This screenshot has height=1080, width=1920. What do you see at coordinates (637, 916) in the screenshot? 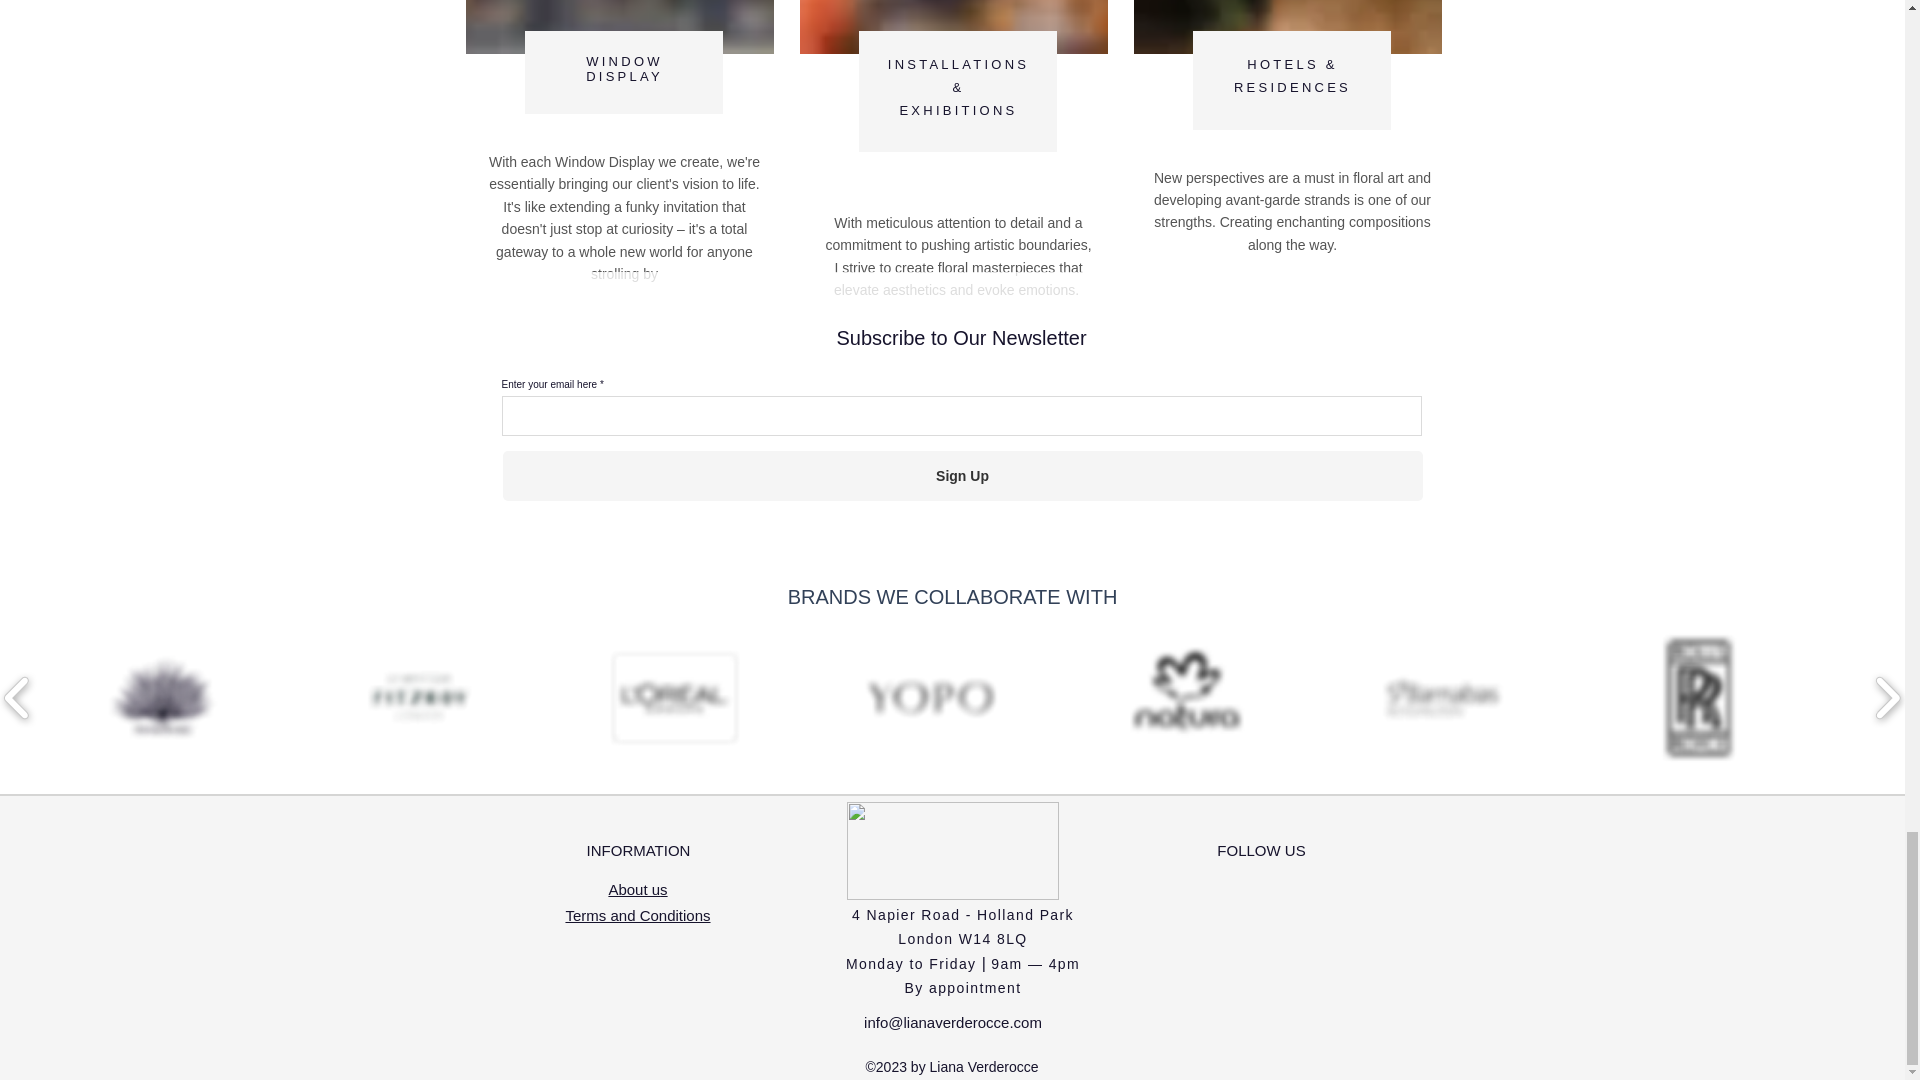
I see `Sign Up` at bounding box center [637, 916].